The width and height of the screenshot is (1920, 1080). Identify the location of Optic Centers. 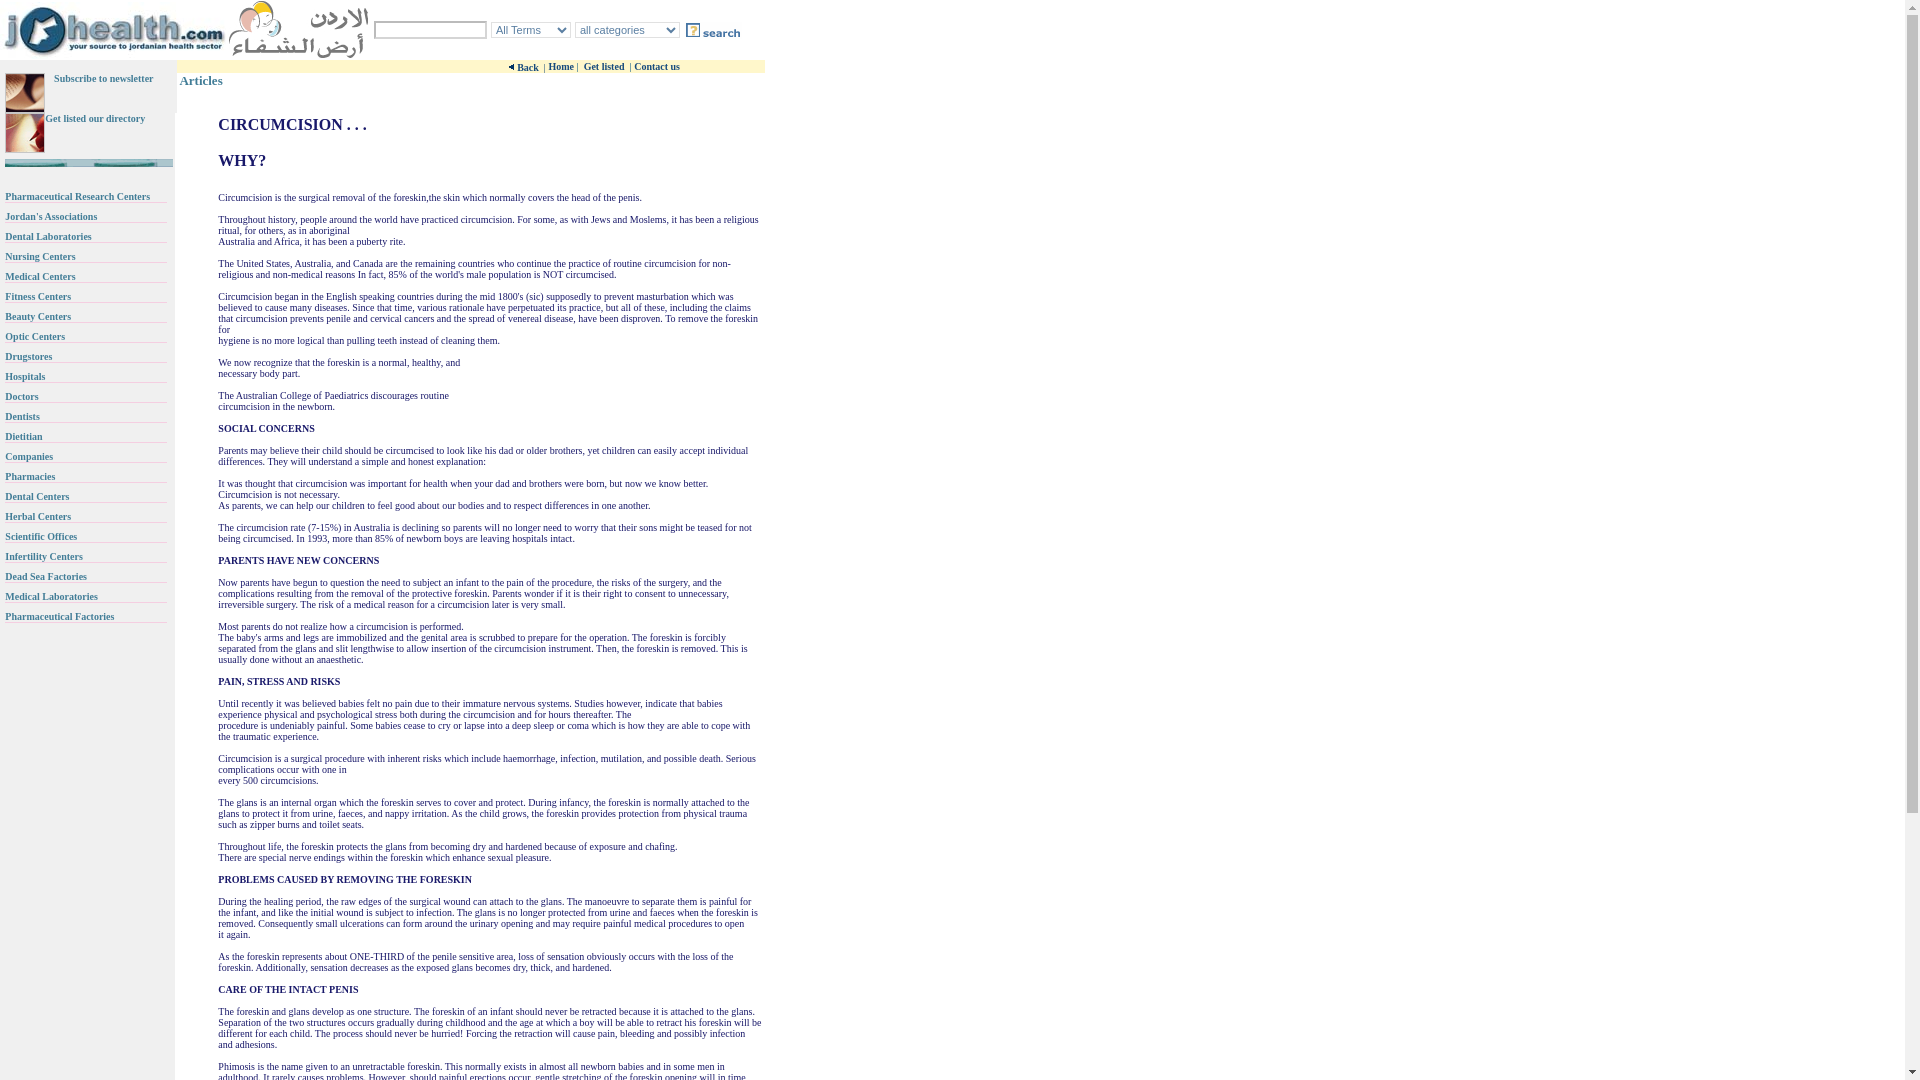
(35, 334).